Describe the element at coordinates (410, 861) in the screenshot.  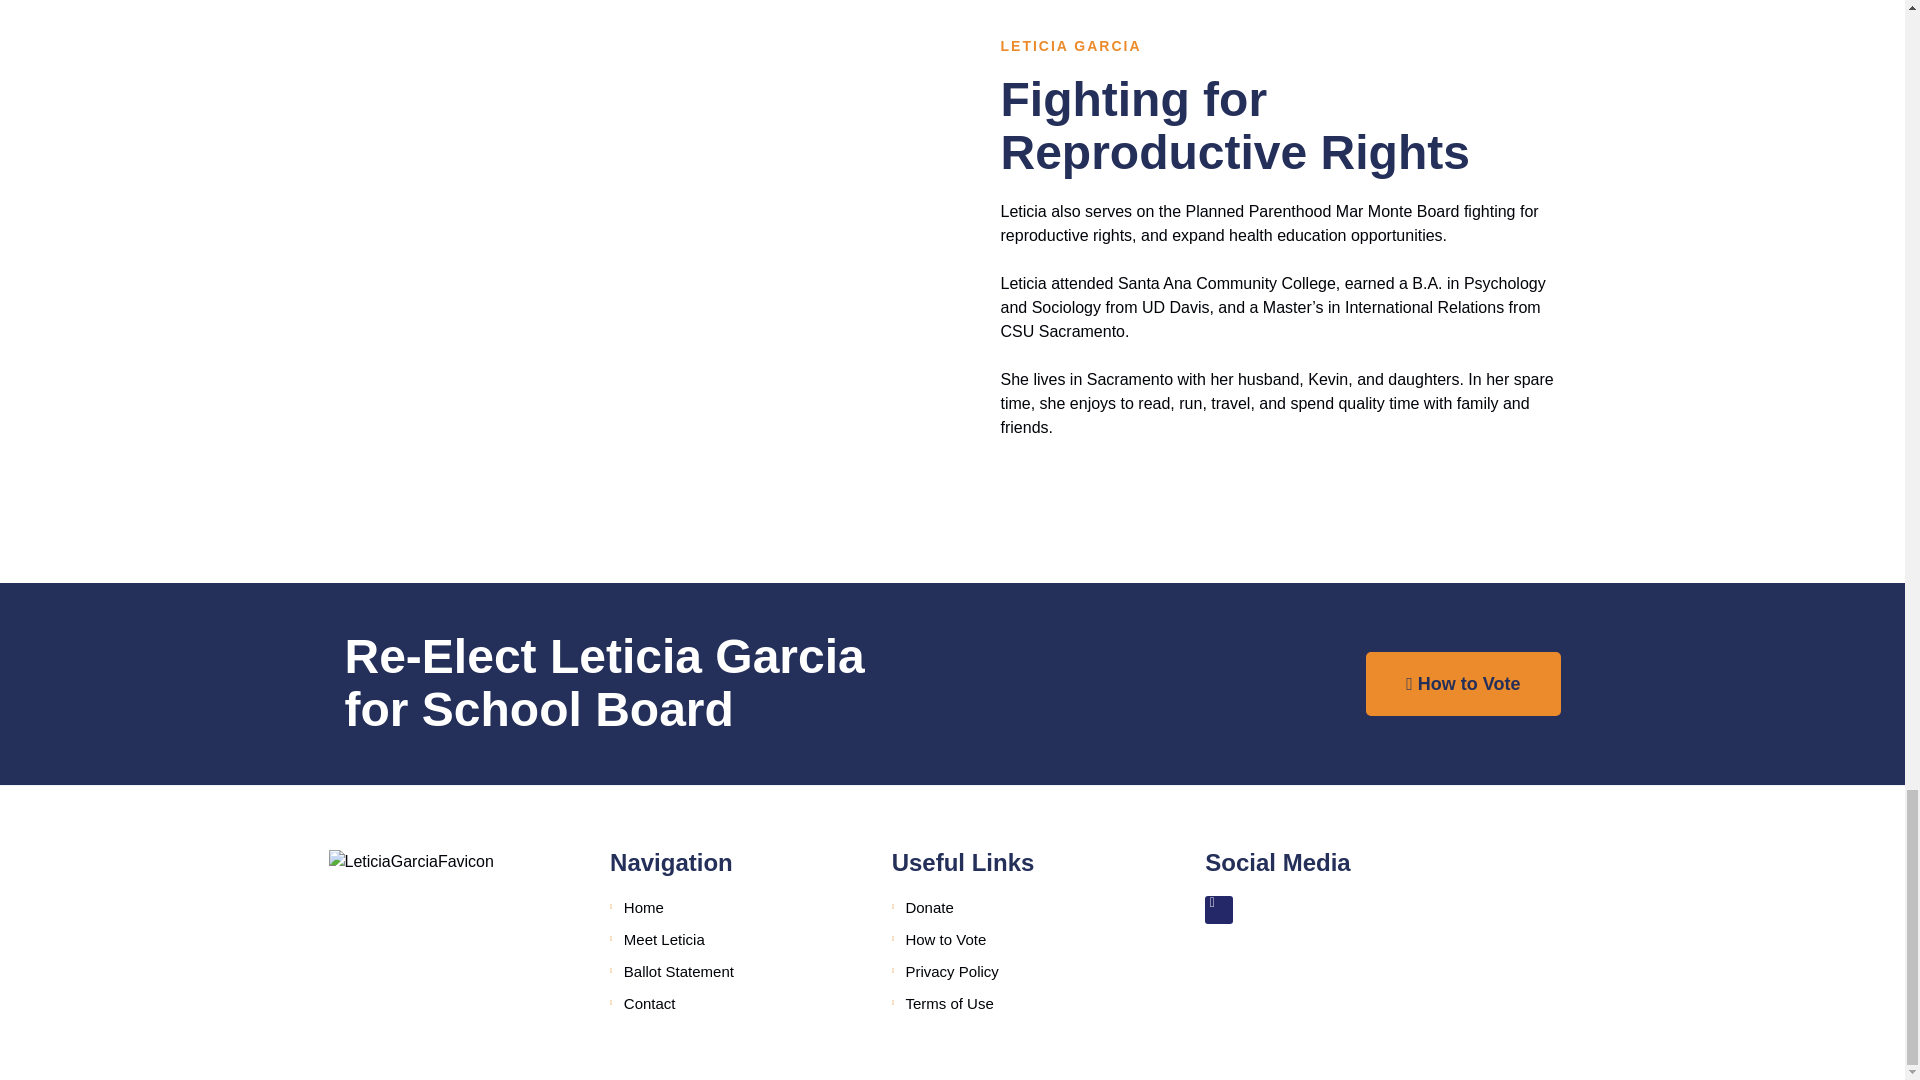
I see `LeticiaGarciaFavicon` at that location.